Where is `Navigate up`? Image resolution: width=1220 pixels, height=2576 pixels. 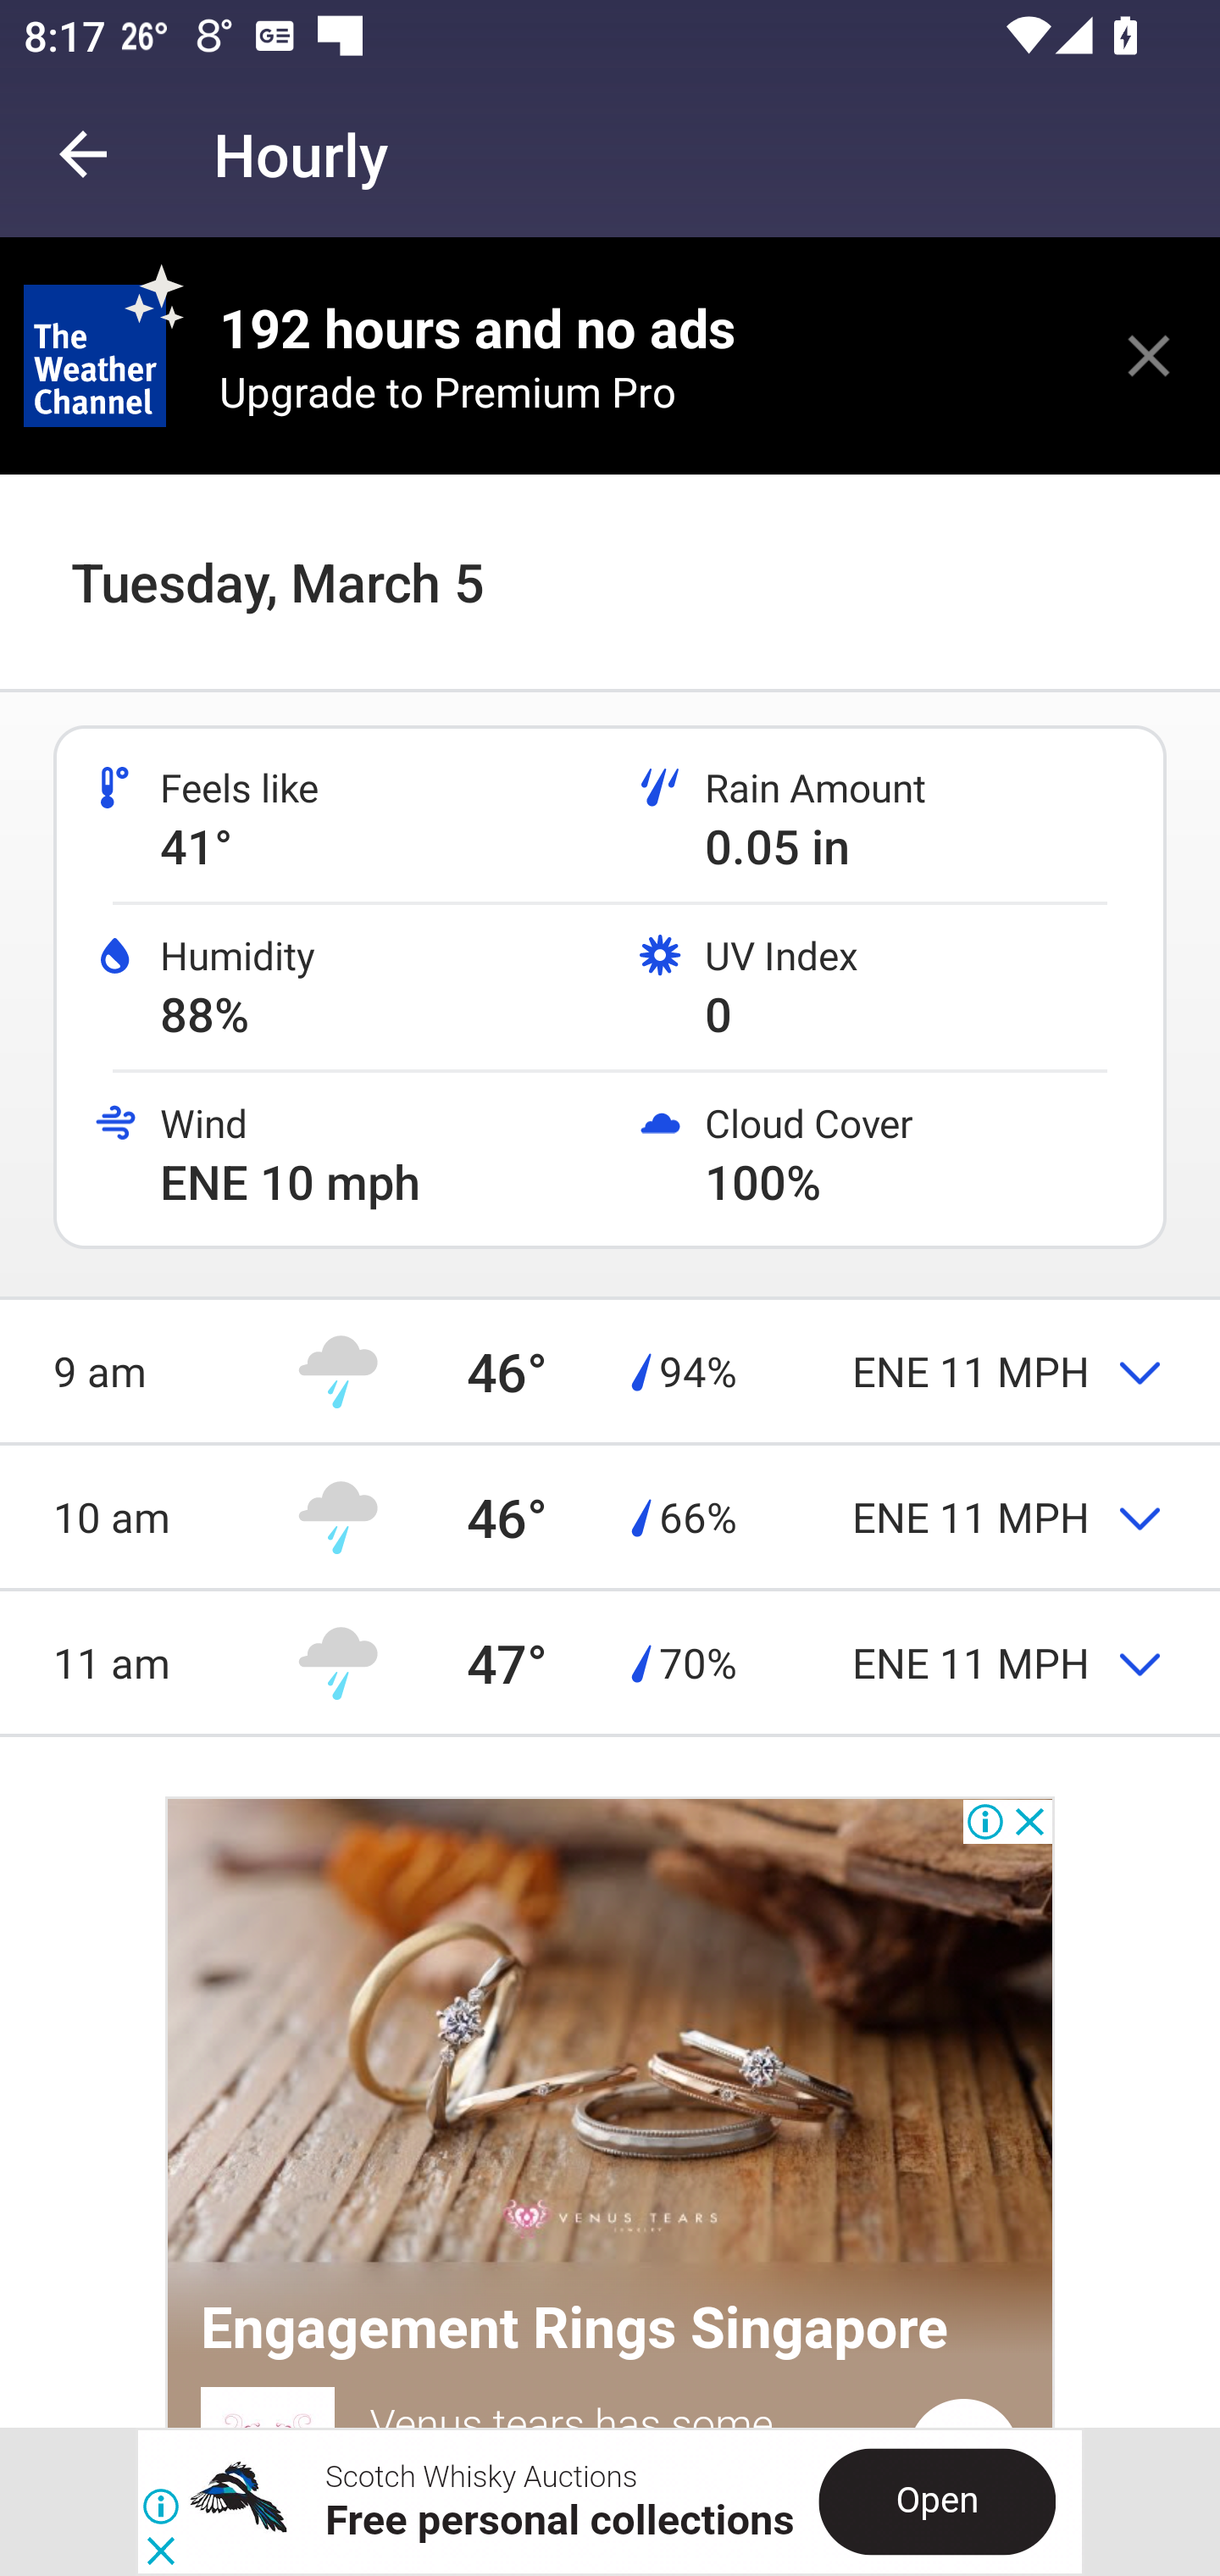 Navigate up is located at coordinates (83, 154).